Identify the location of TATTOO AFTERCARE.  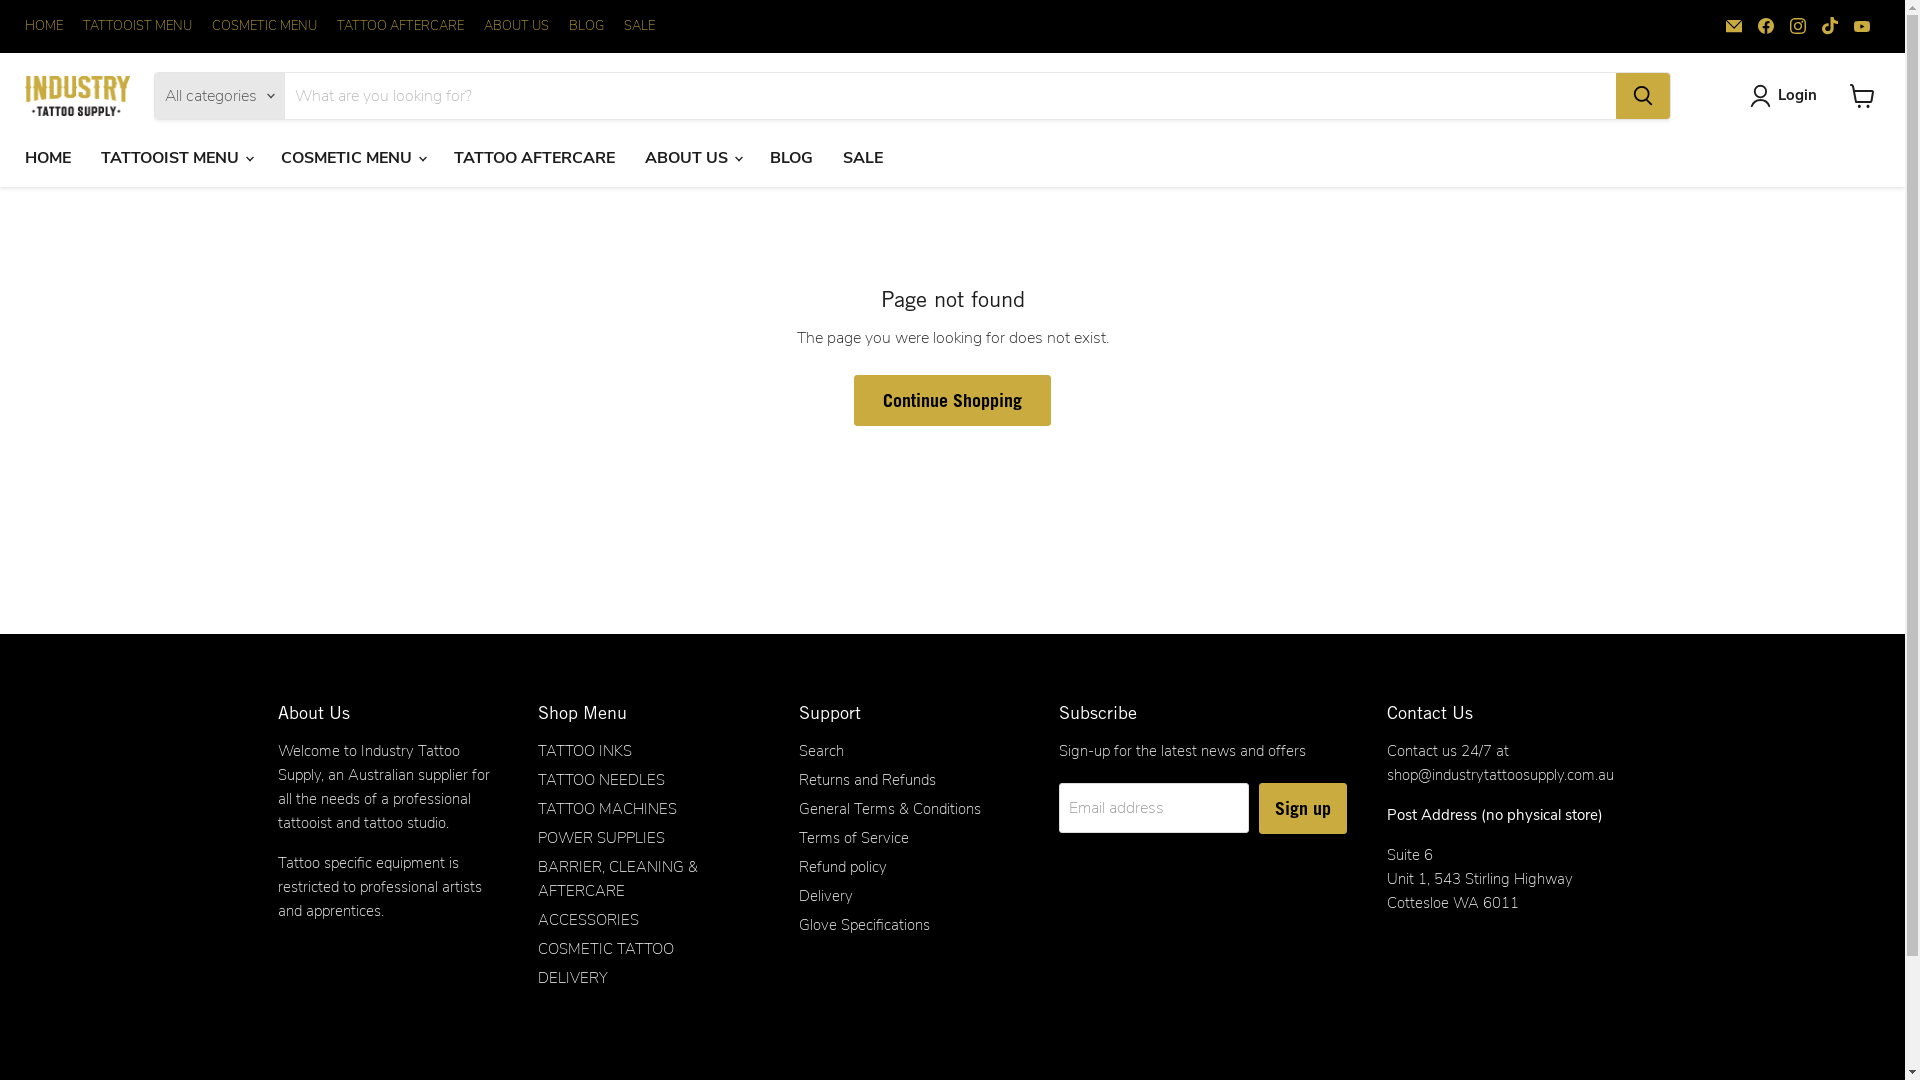
(400, 26).